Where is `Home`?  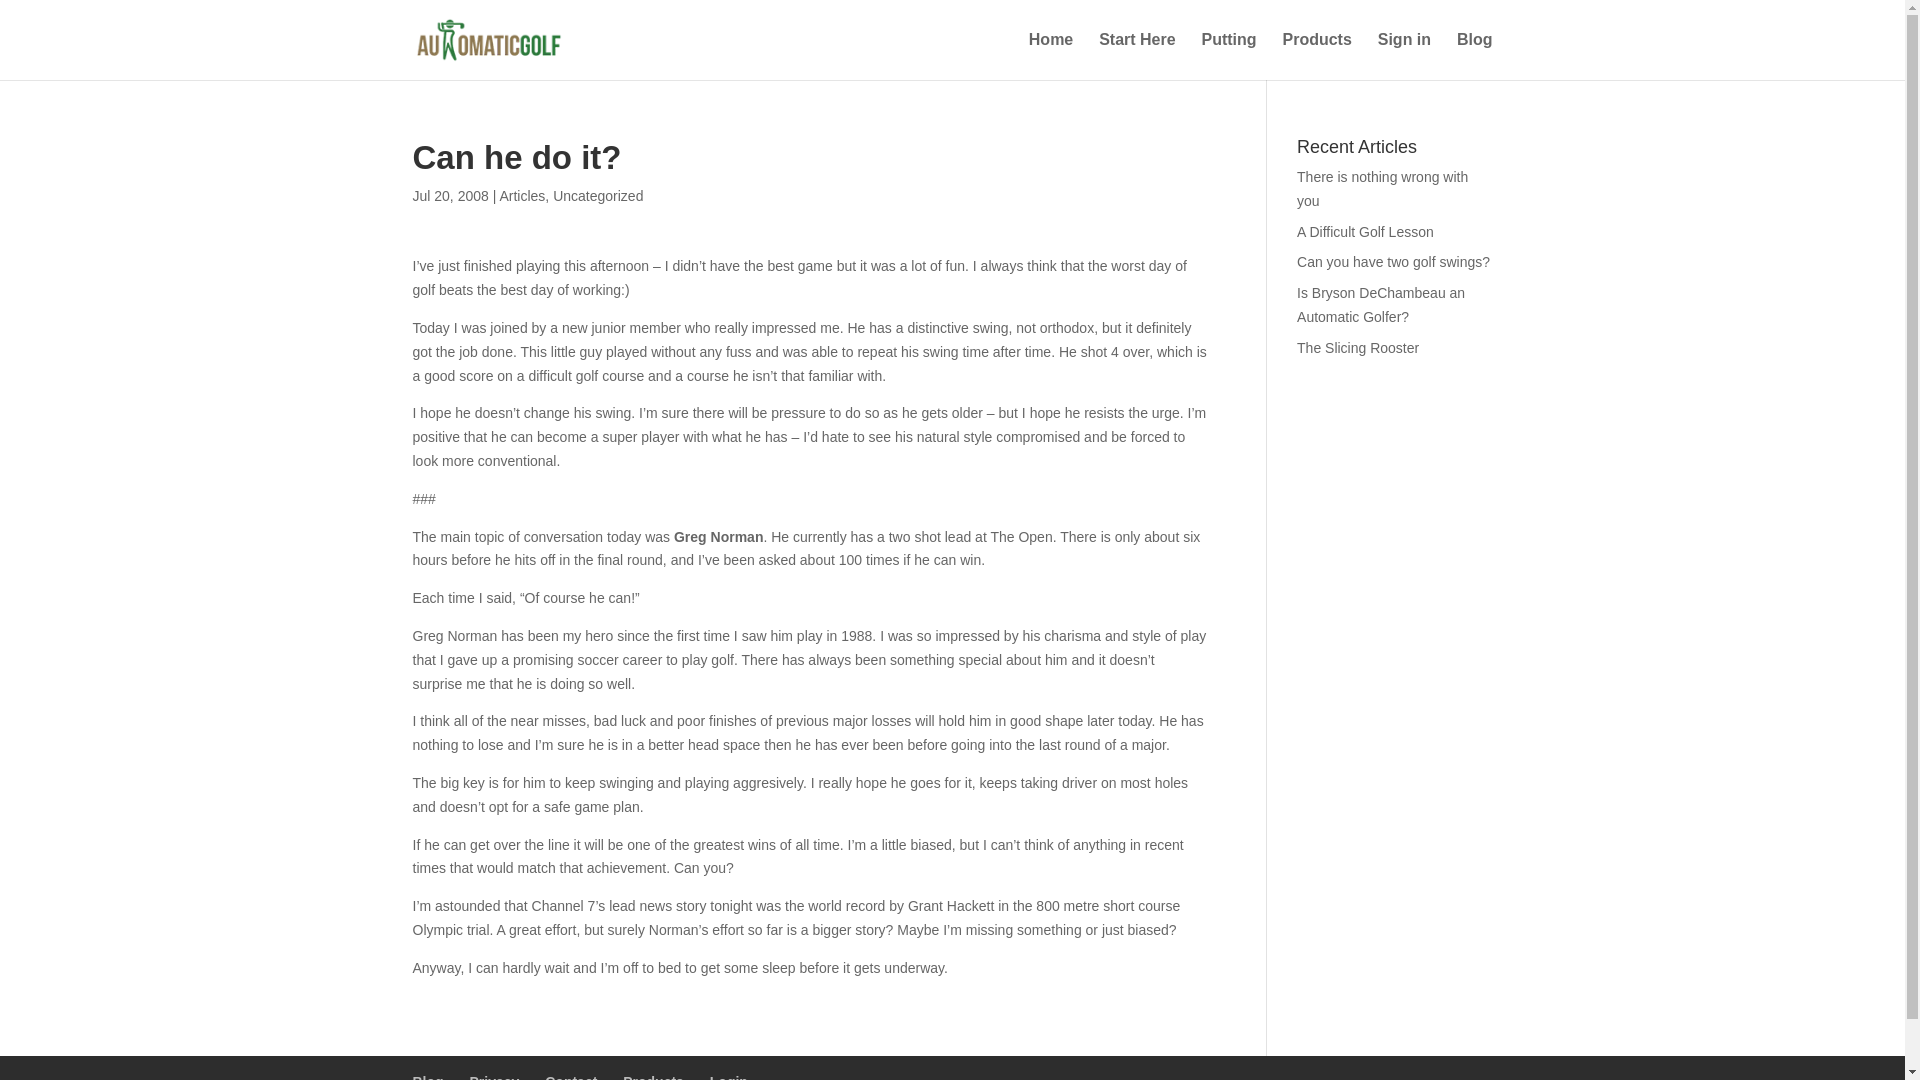
Home is located at coordinates (1051, 56).